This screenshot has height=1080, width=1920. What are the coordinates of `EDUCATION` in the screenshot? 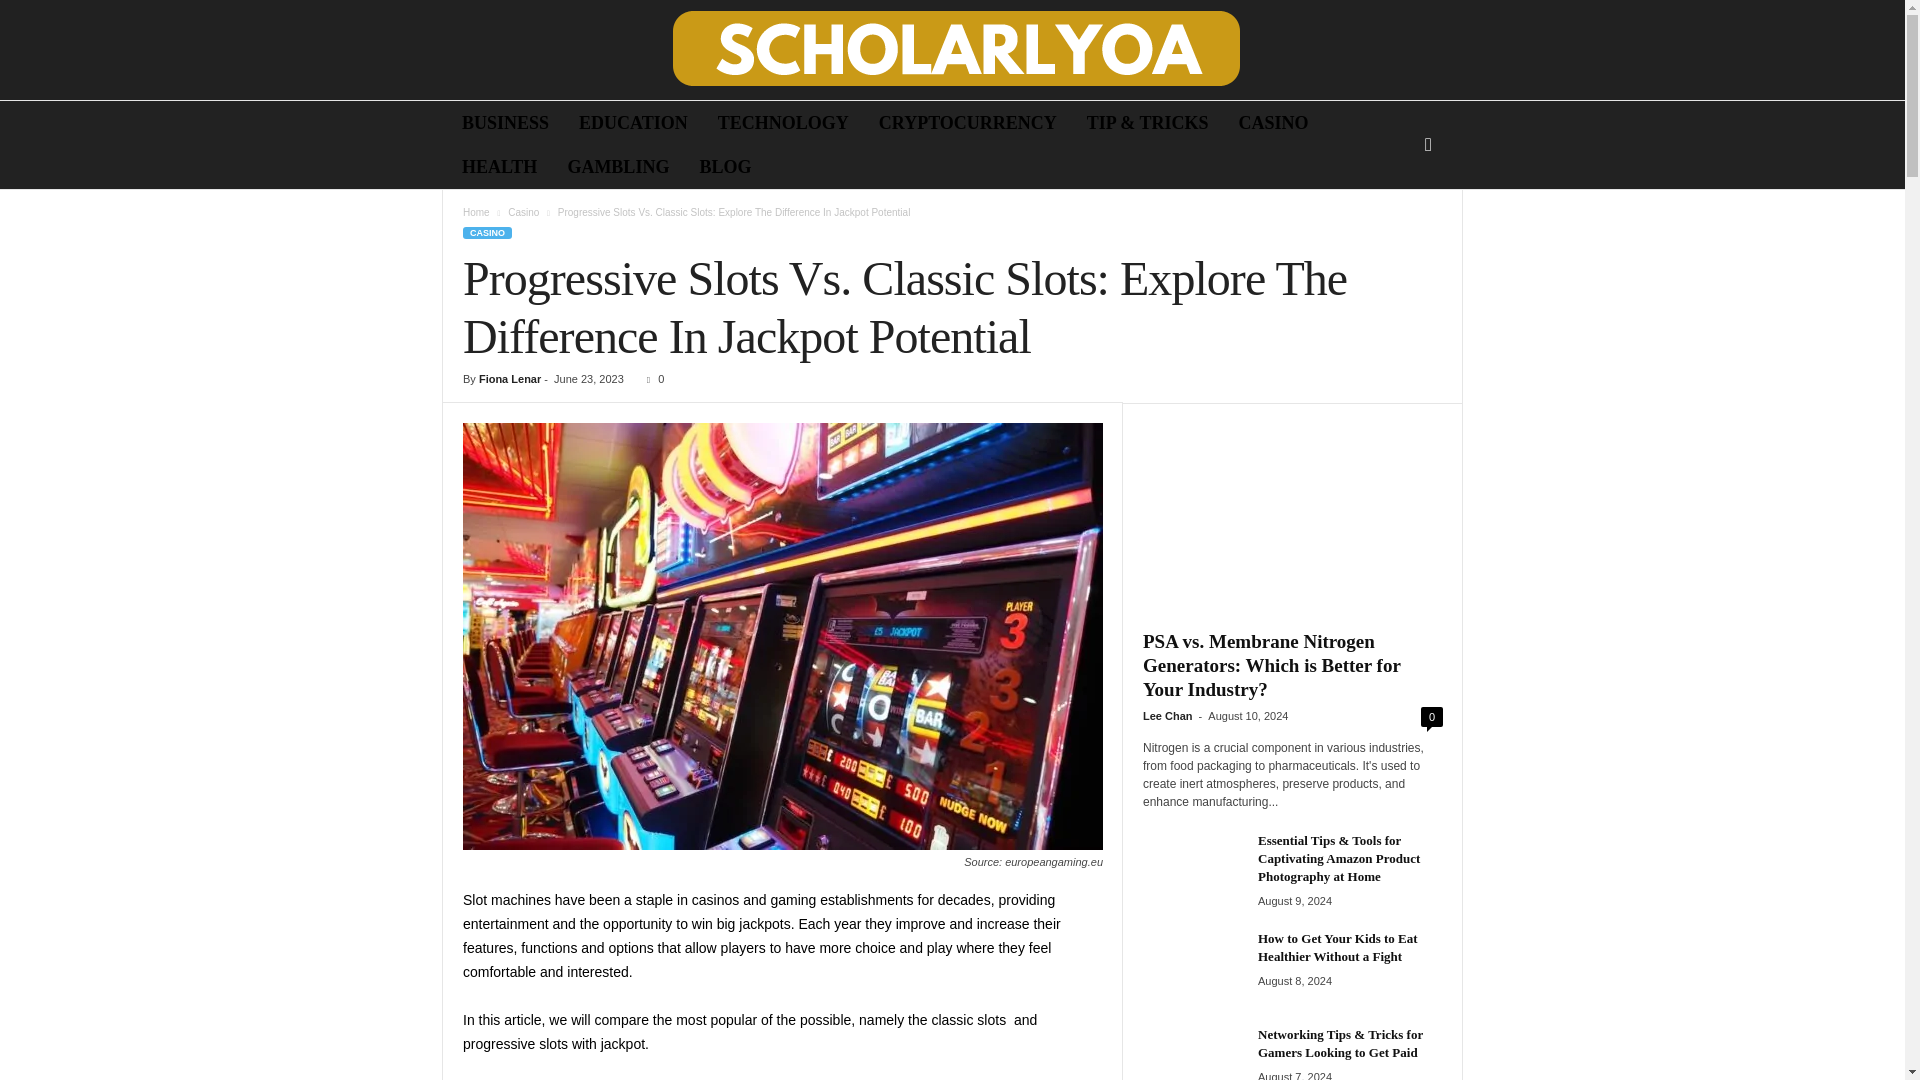 It's located at (633, 122).